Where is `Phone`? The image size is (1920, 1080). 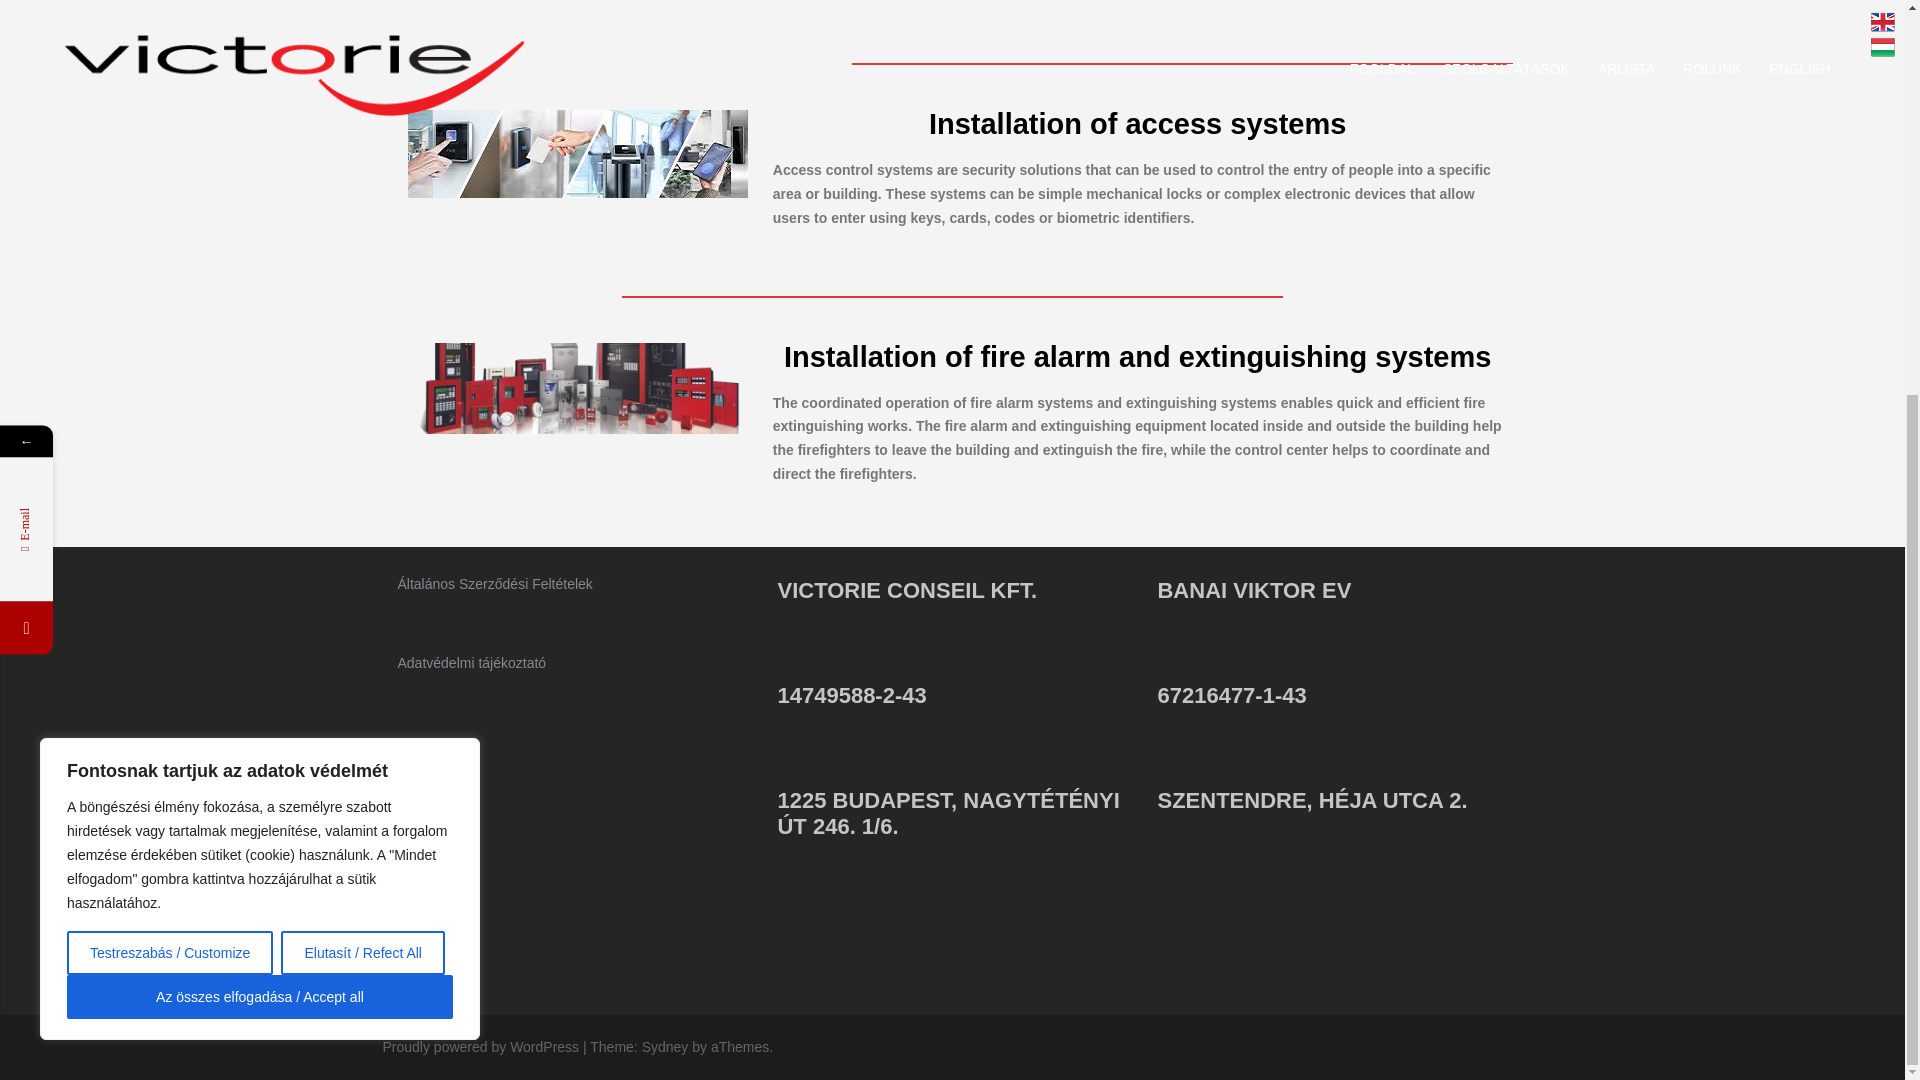
Phone is located at coordinates (26, 21).